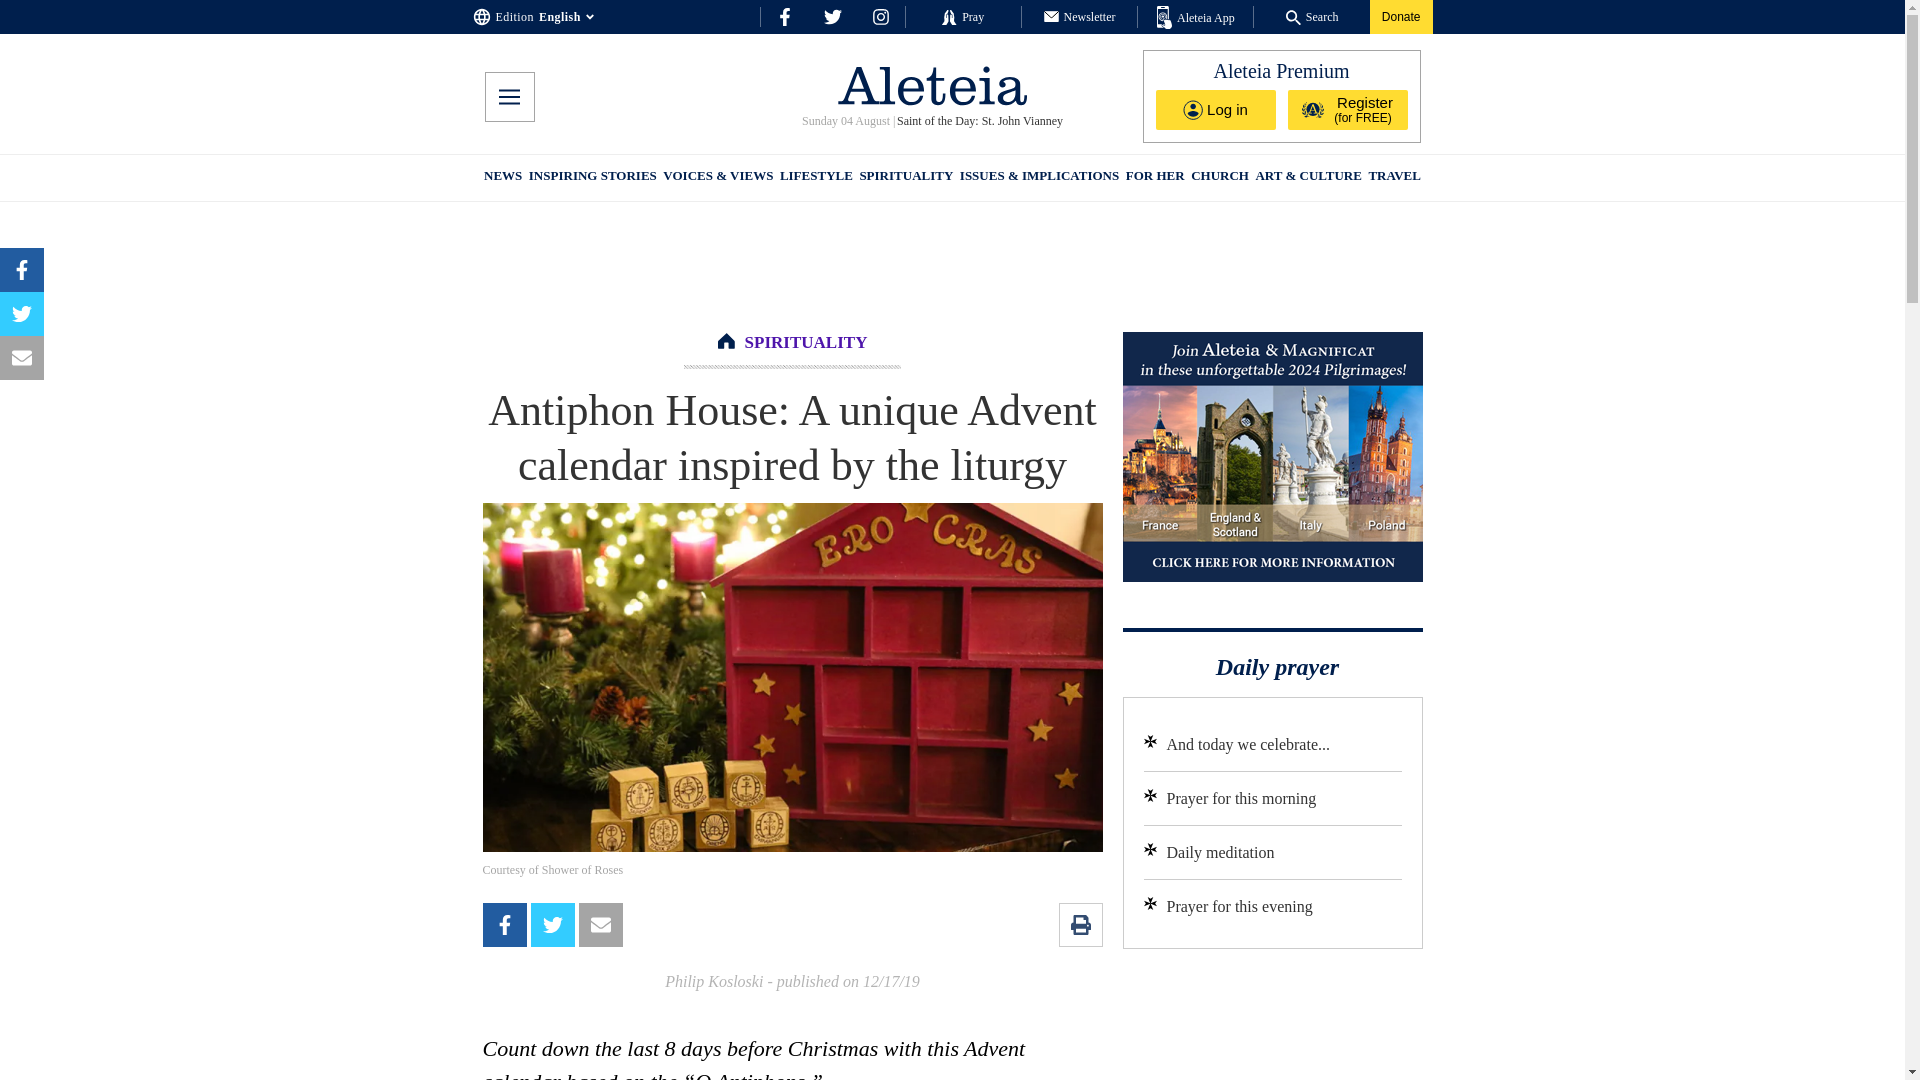 The height and width of the screenshot is (1080, 1920). I want to click on social-tw-top-row, so click(832, 16).